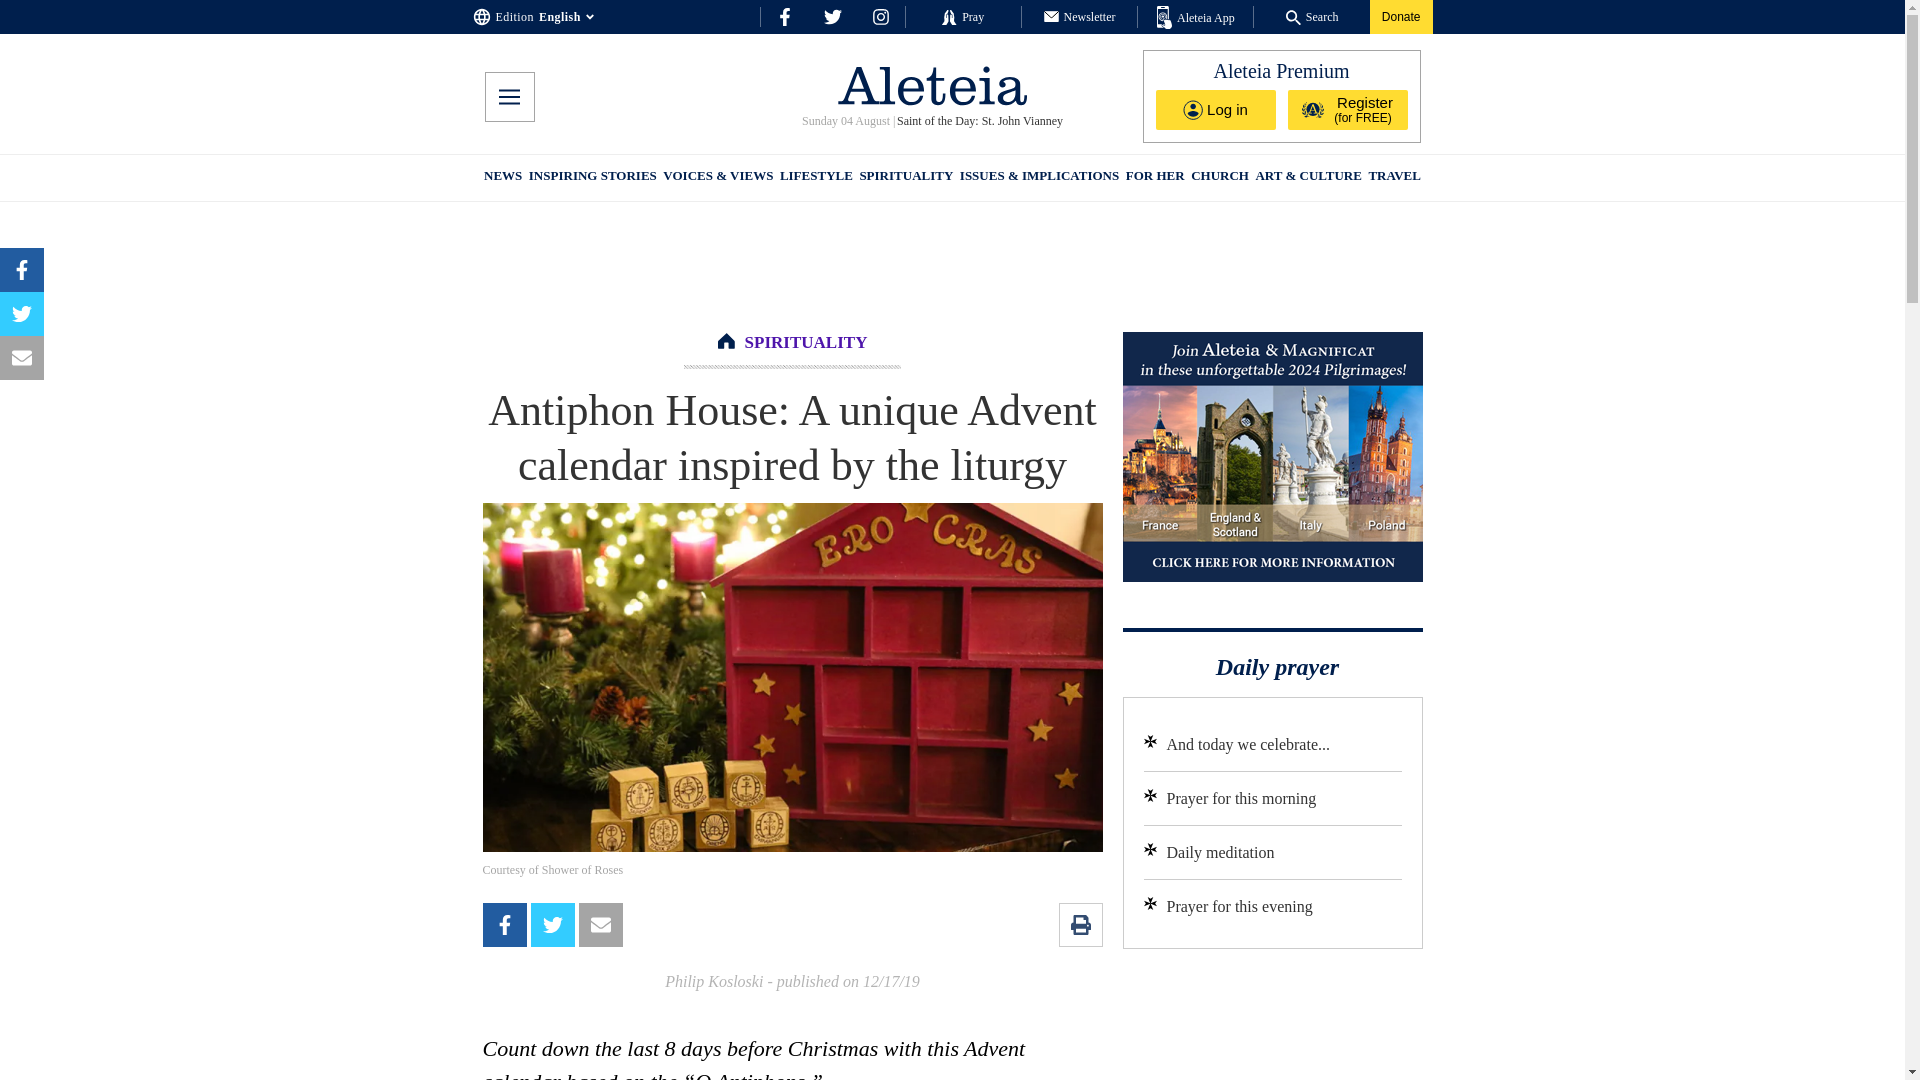 The height and width of the screenshot is (1080, 1920). I want to click on social-tw-top-row, so click(832, 16).